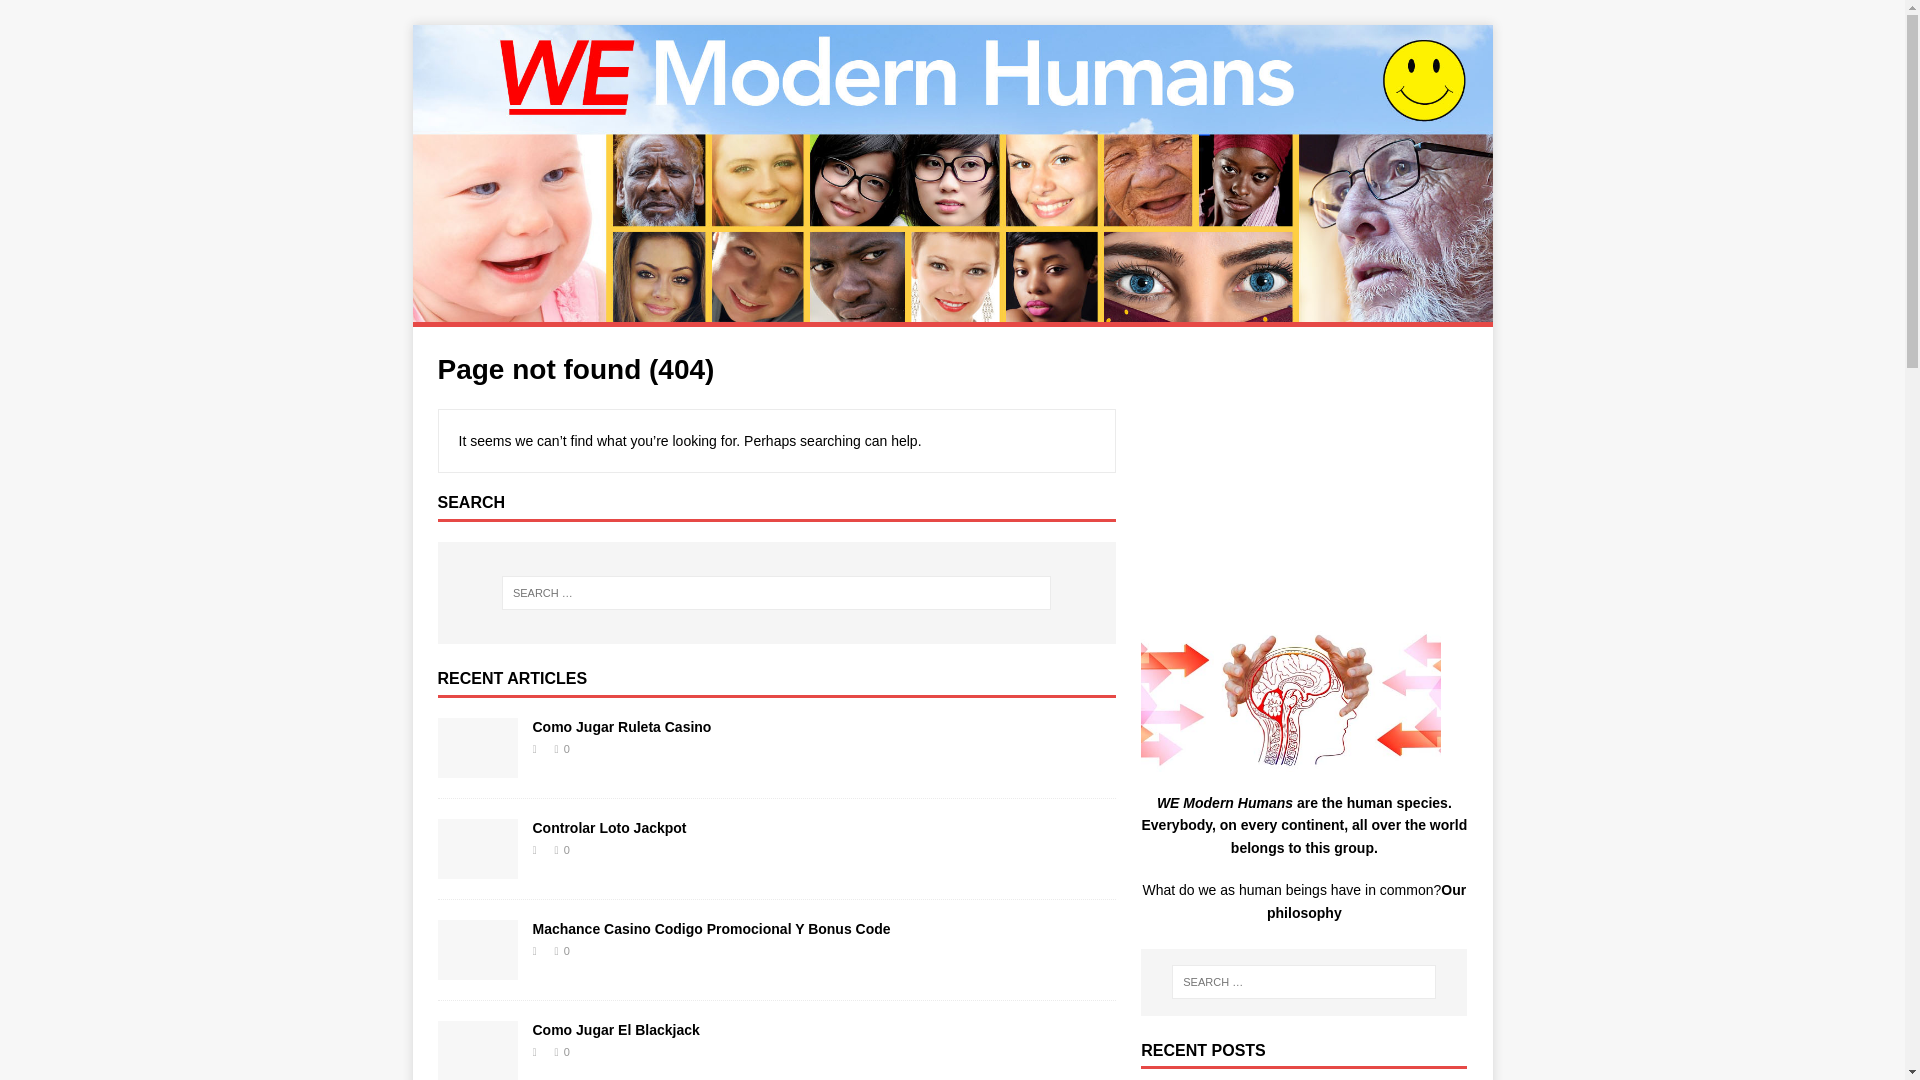 The height and width of the screenshot is (1080, 1920). Describe the element at coordinates (1366, 901) in the screenshot. I see `Our philosophy` at that location.